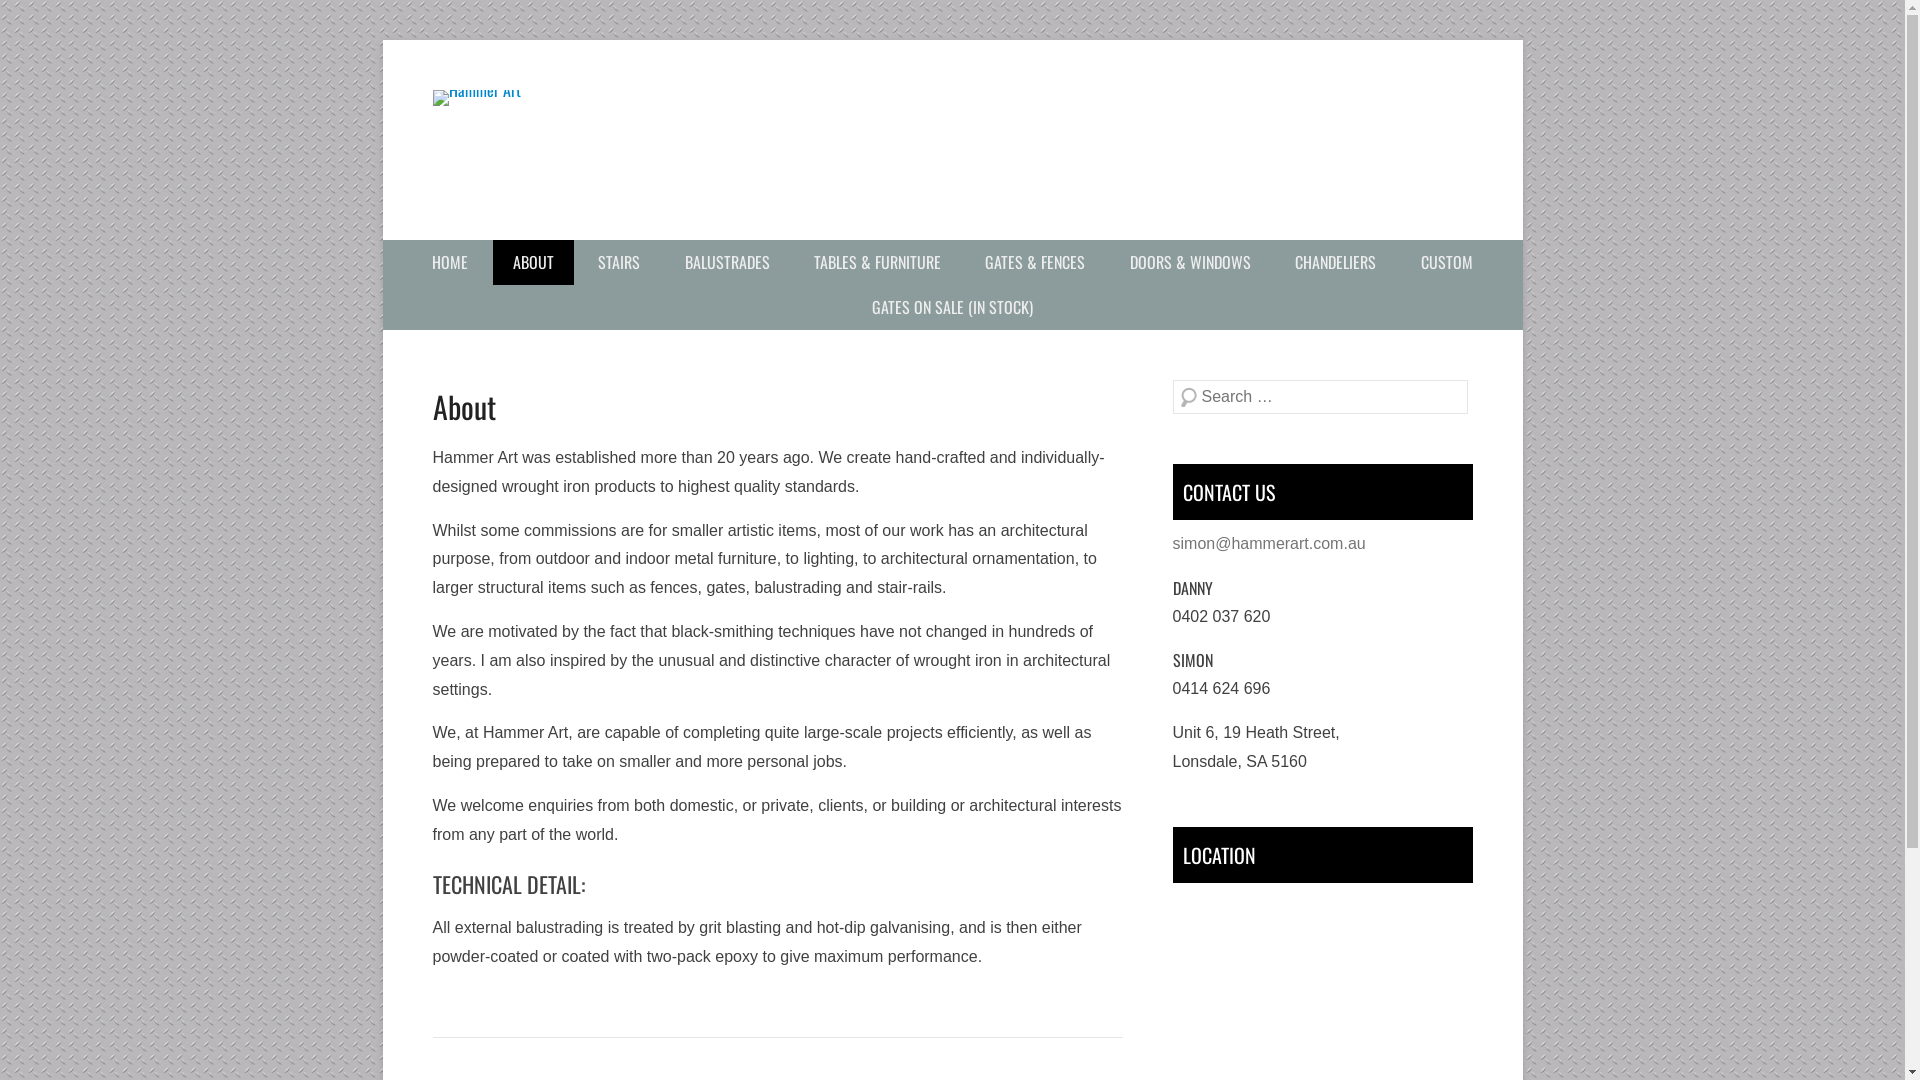 The width and height of the screenshot is (1920, 1080). I want to click on CHANDELIERS, so click(1336, 262).